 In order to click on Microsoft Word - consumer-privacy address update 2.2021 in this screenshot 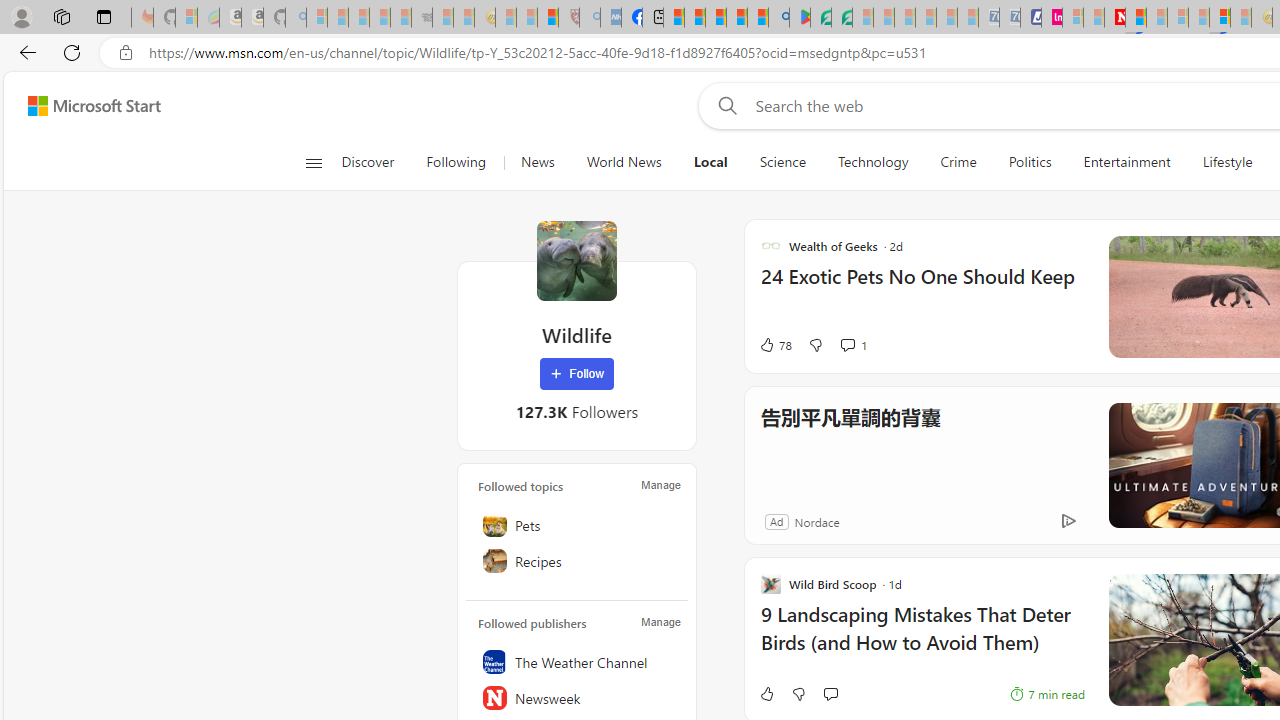, I will do `click(842, 18)`.